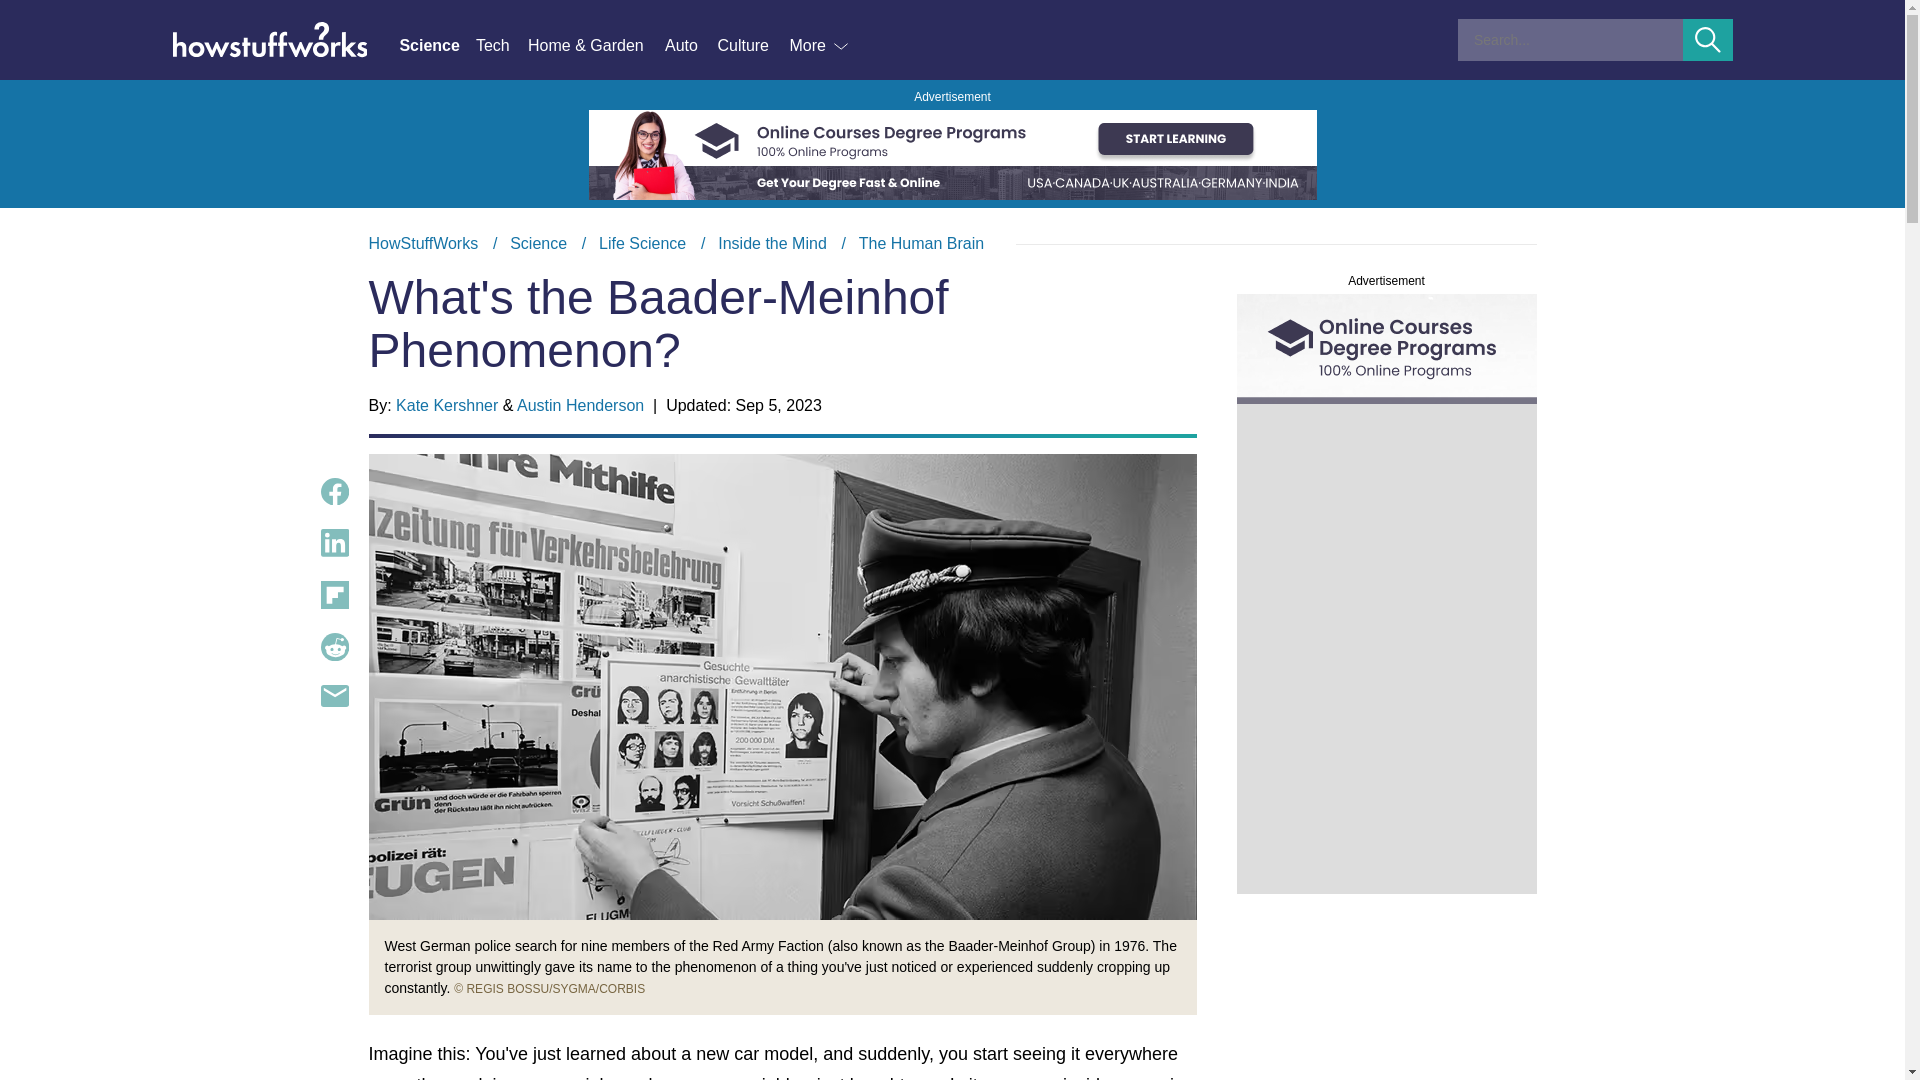 This screenshot has height=1080, width=1920. What do you see at coordinates (642, 243) in the screenshot?
I see `Life Science` at bounding box center [642, 243].